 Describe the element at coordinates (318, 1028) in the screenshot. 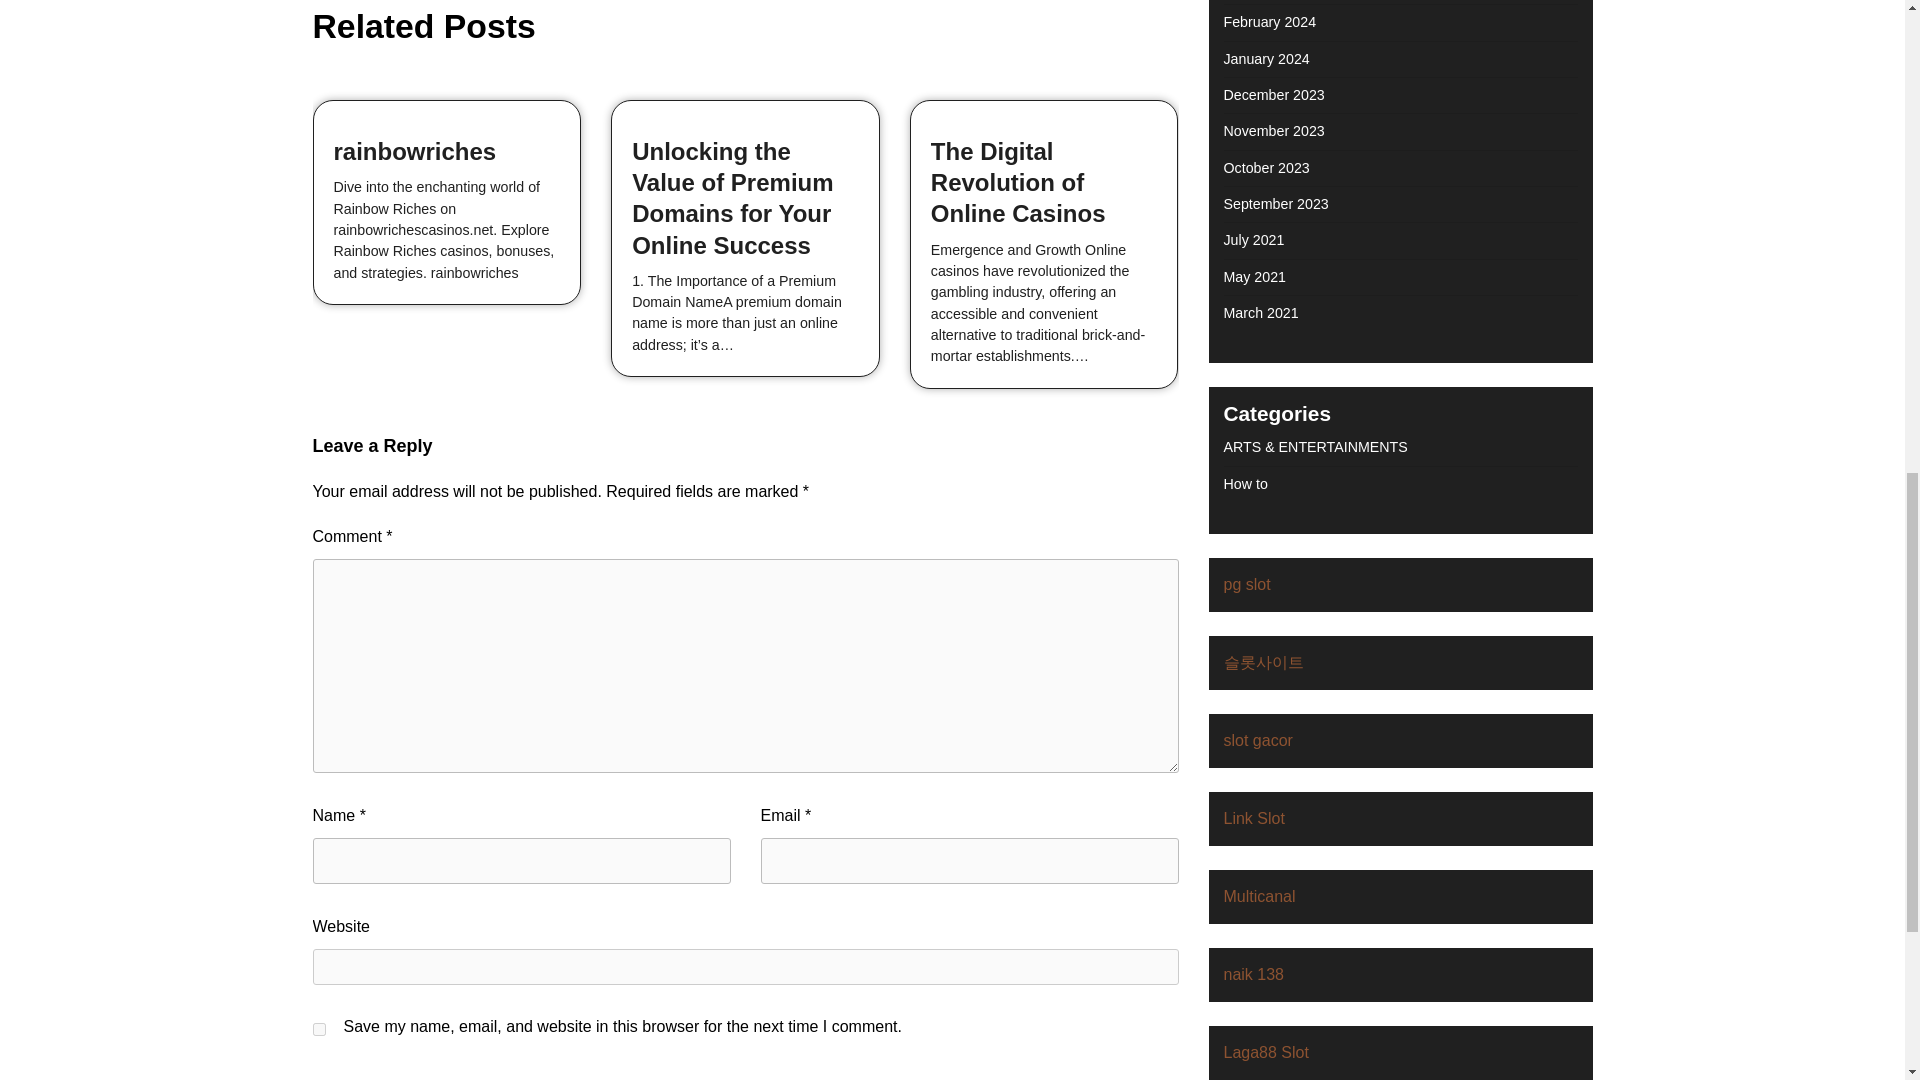

I see `yes` at that location.